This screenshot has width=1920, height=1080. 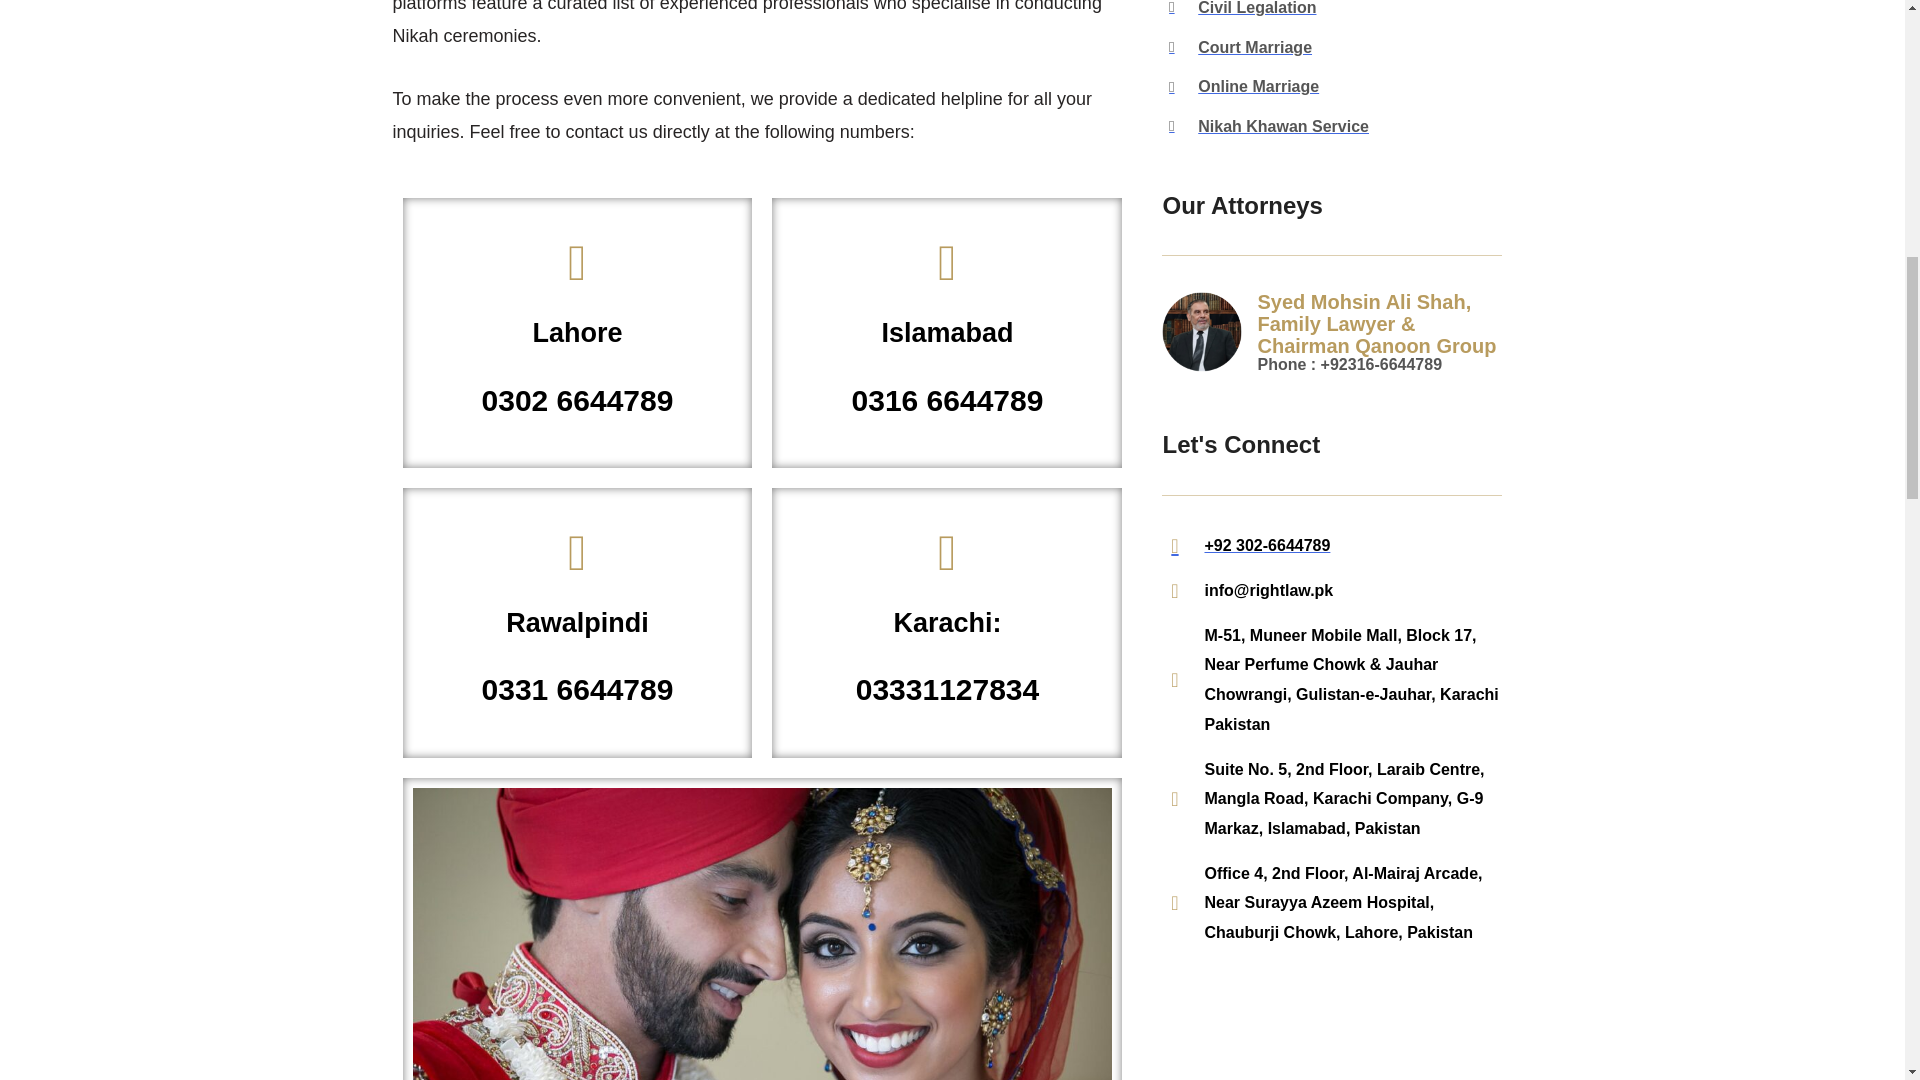 What do you see at coordinates (1331, 445) in the screenshot?
I see `Our Attorneys` at bounding box center [1331, 445].